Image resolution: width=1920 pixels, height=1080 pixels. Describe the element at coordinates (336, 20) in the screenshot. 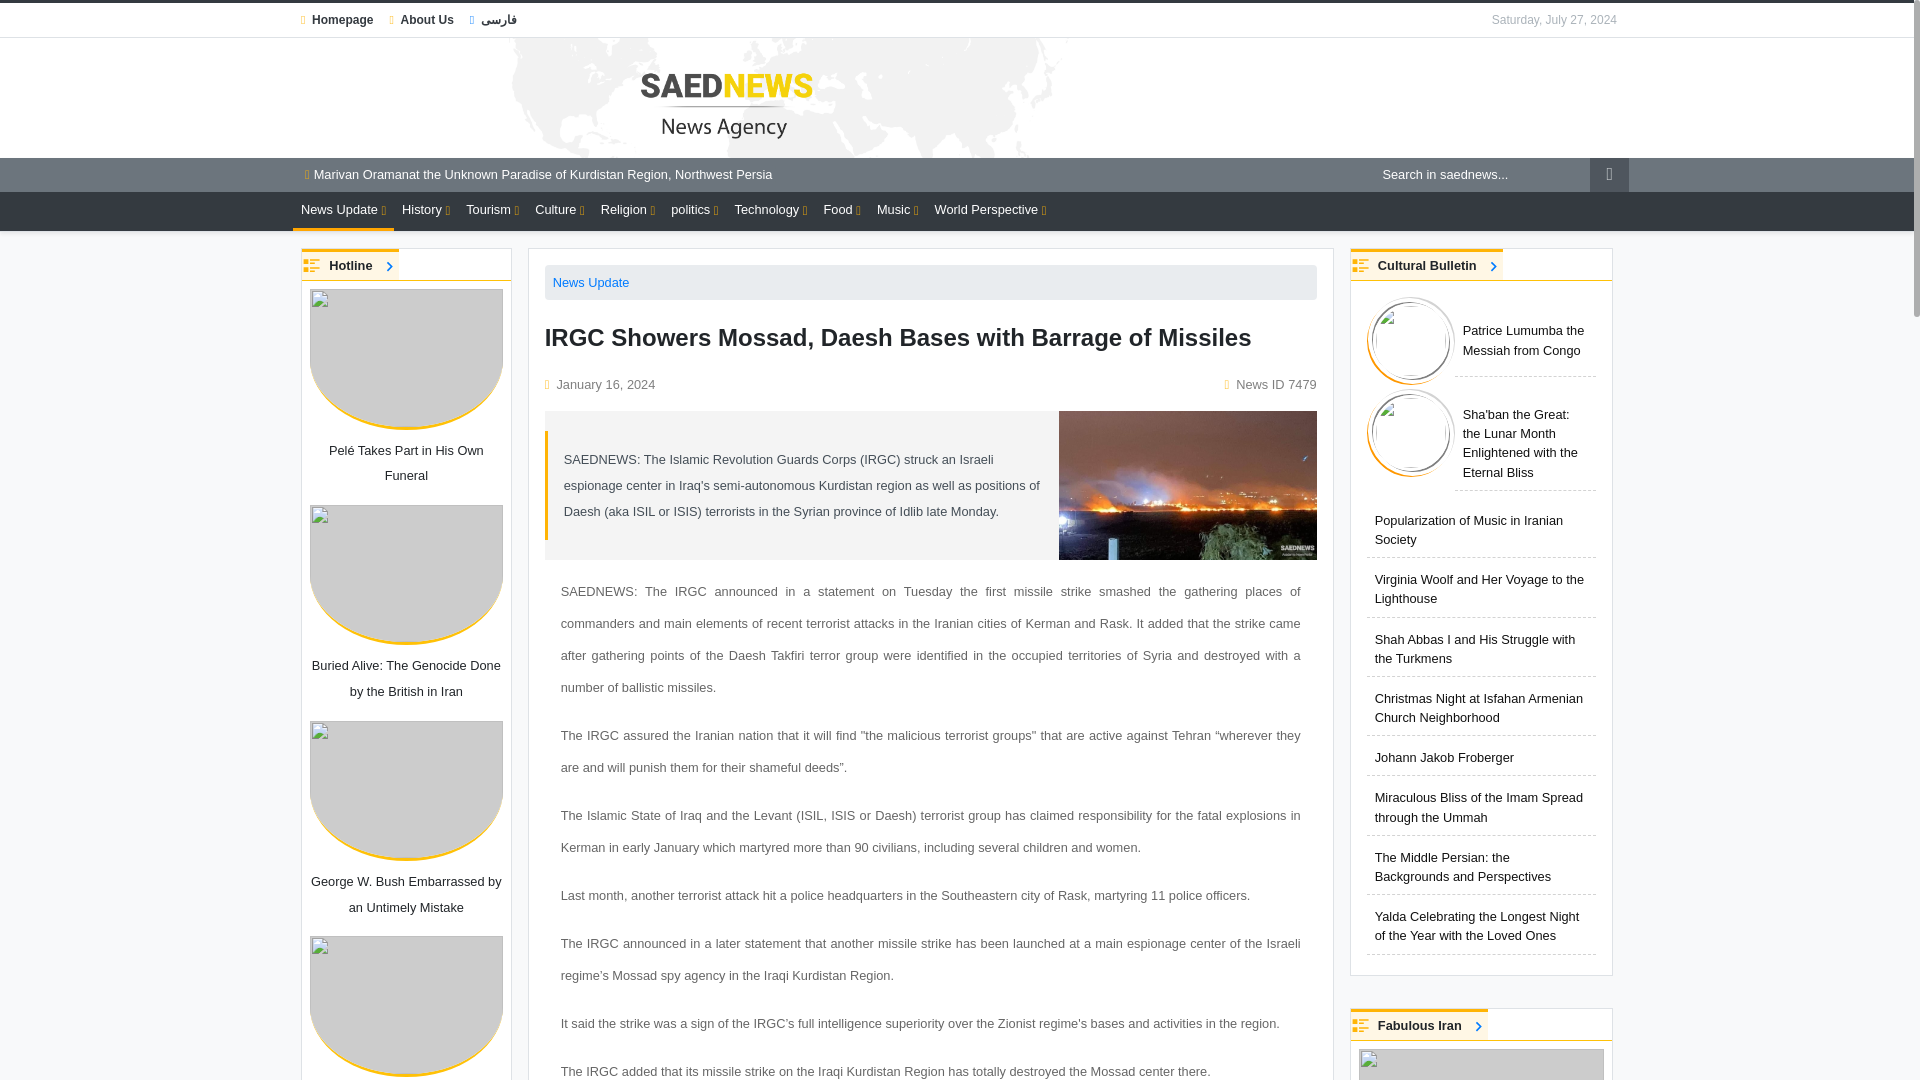

I see `  Homepage` at that location.